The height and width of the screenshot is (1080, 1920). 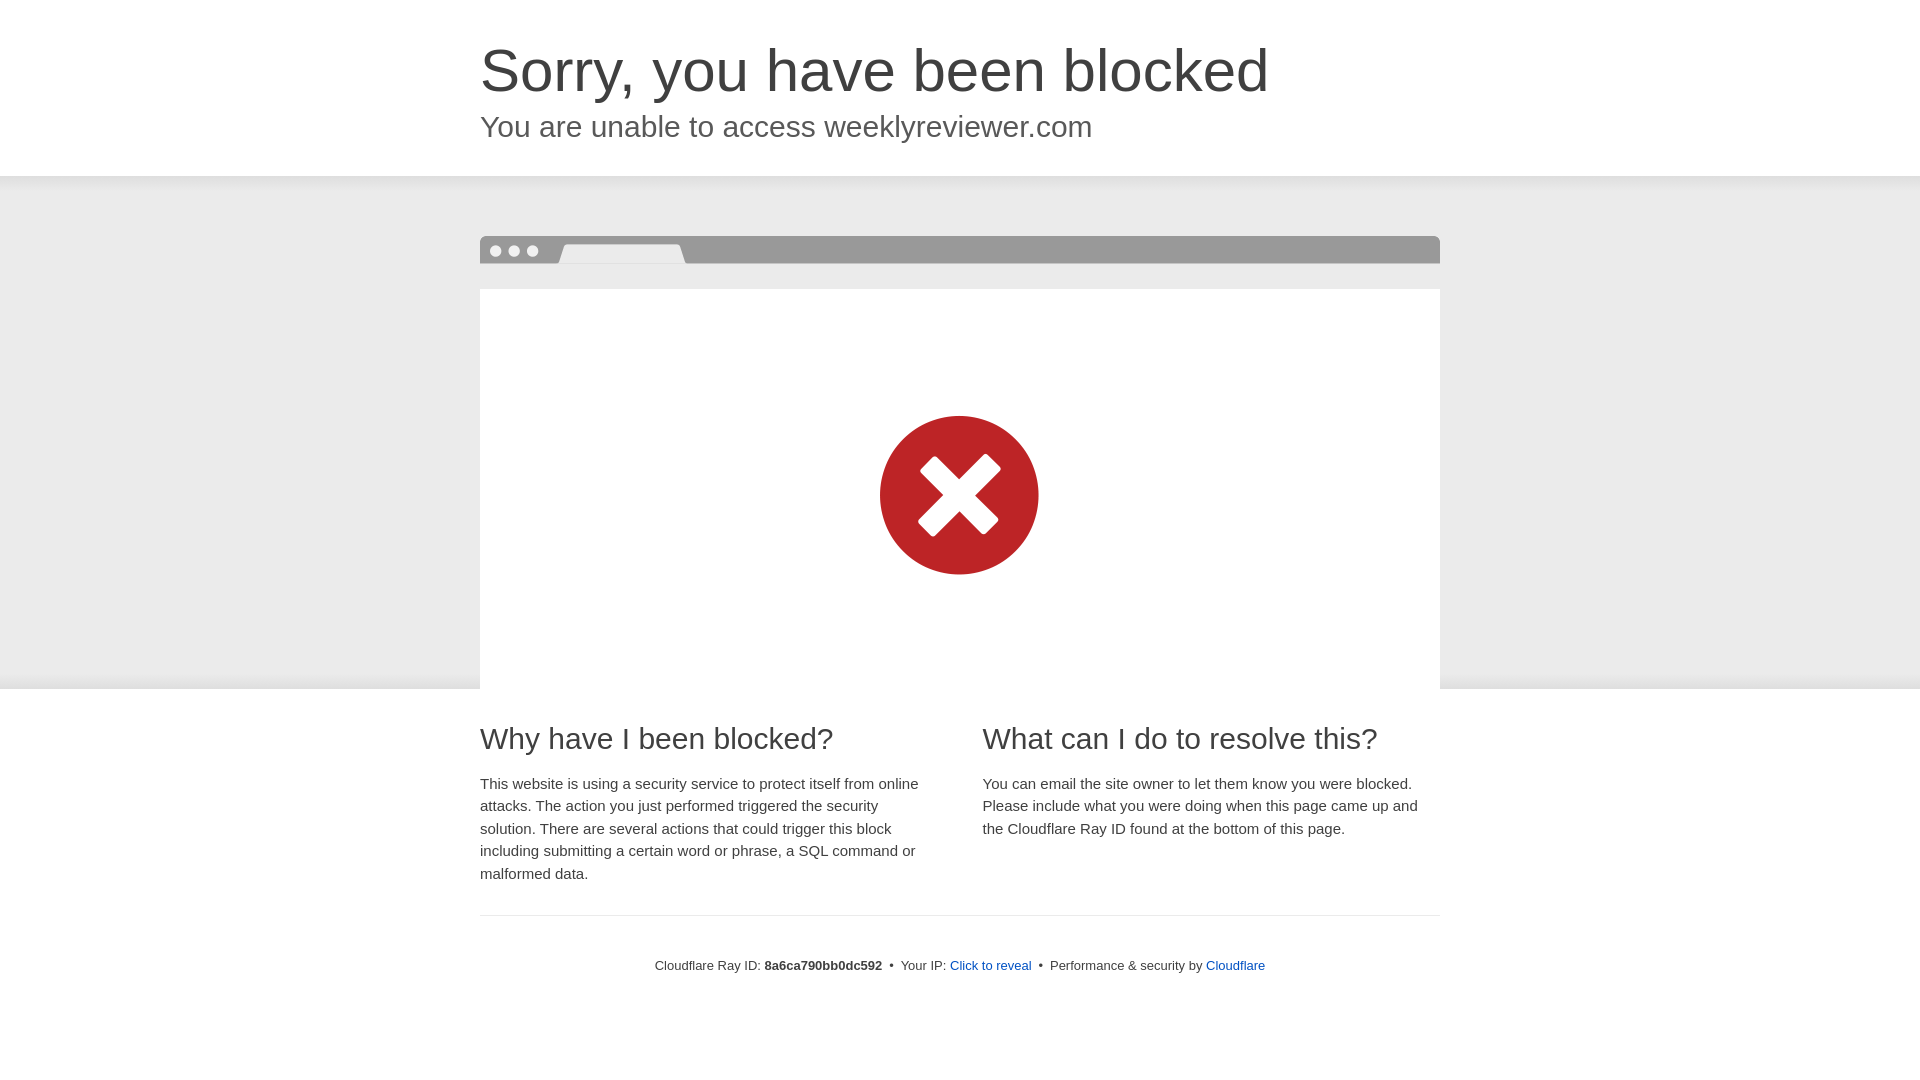 I want to click on Click to reveal, so click(x=991, y=966).